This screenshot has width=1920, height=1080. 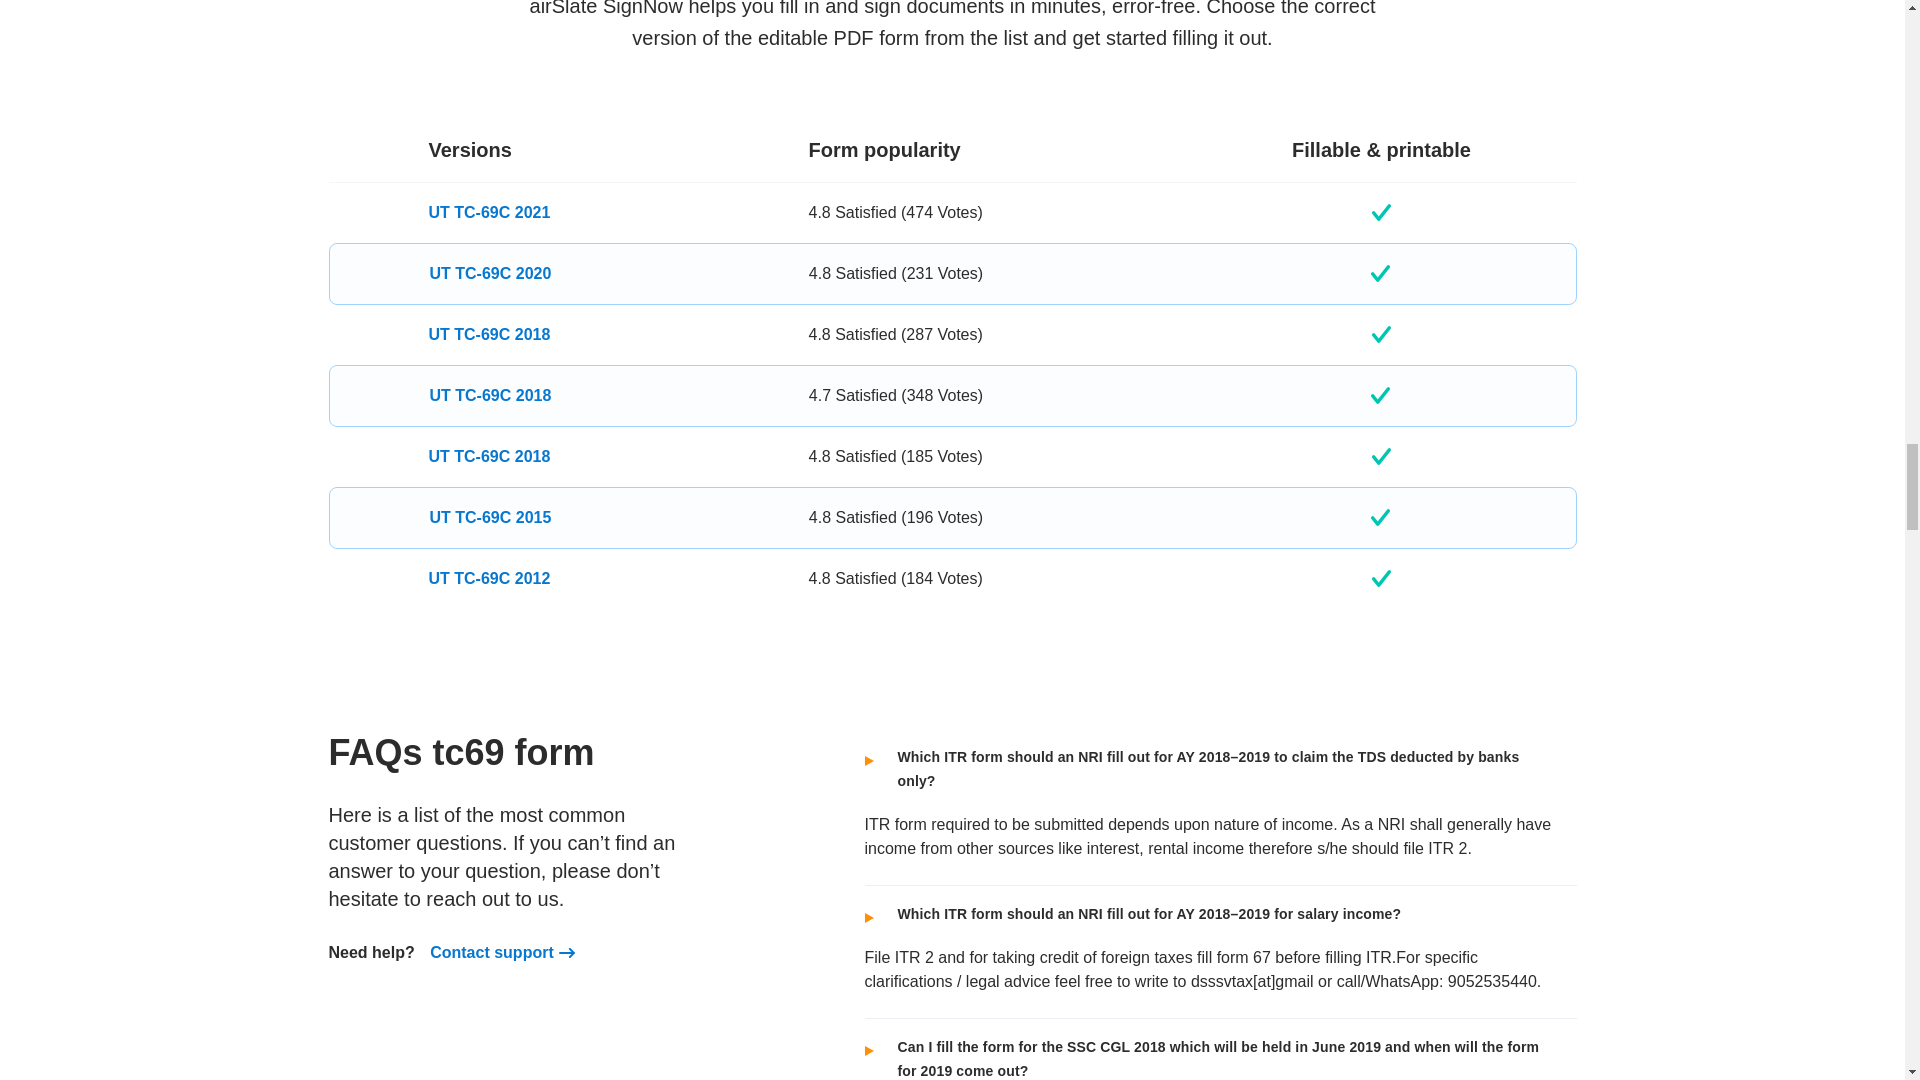 What do you see at coordinates (488, 456) in the screenshot?
I see `UT TC-69C 2018` at bounding box center [488, 456].